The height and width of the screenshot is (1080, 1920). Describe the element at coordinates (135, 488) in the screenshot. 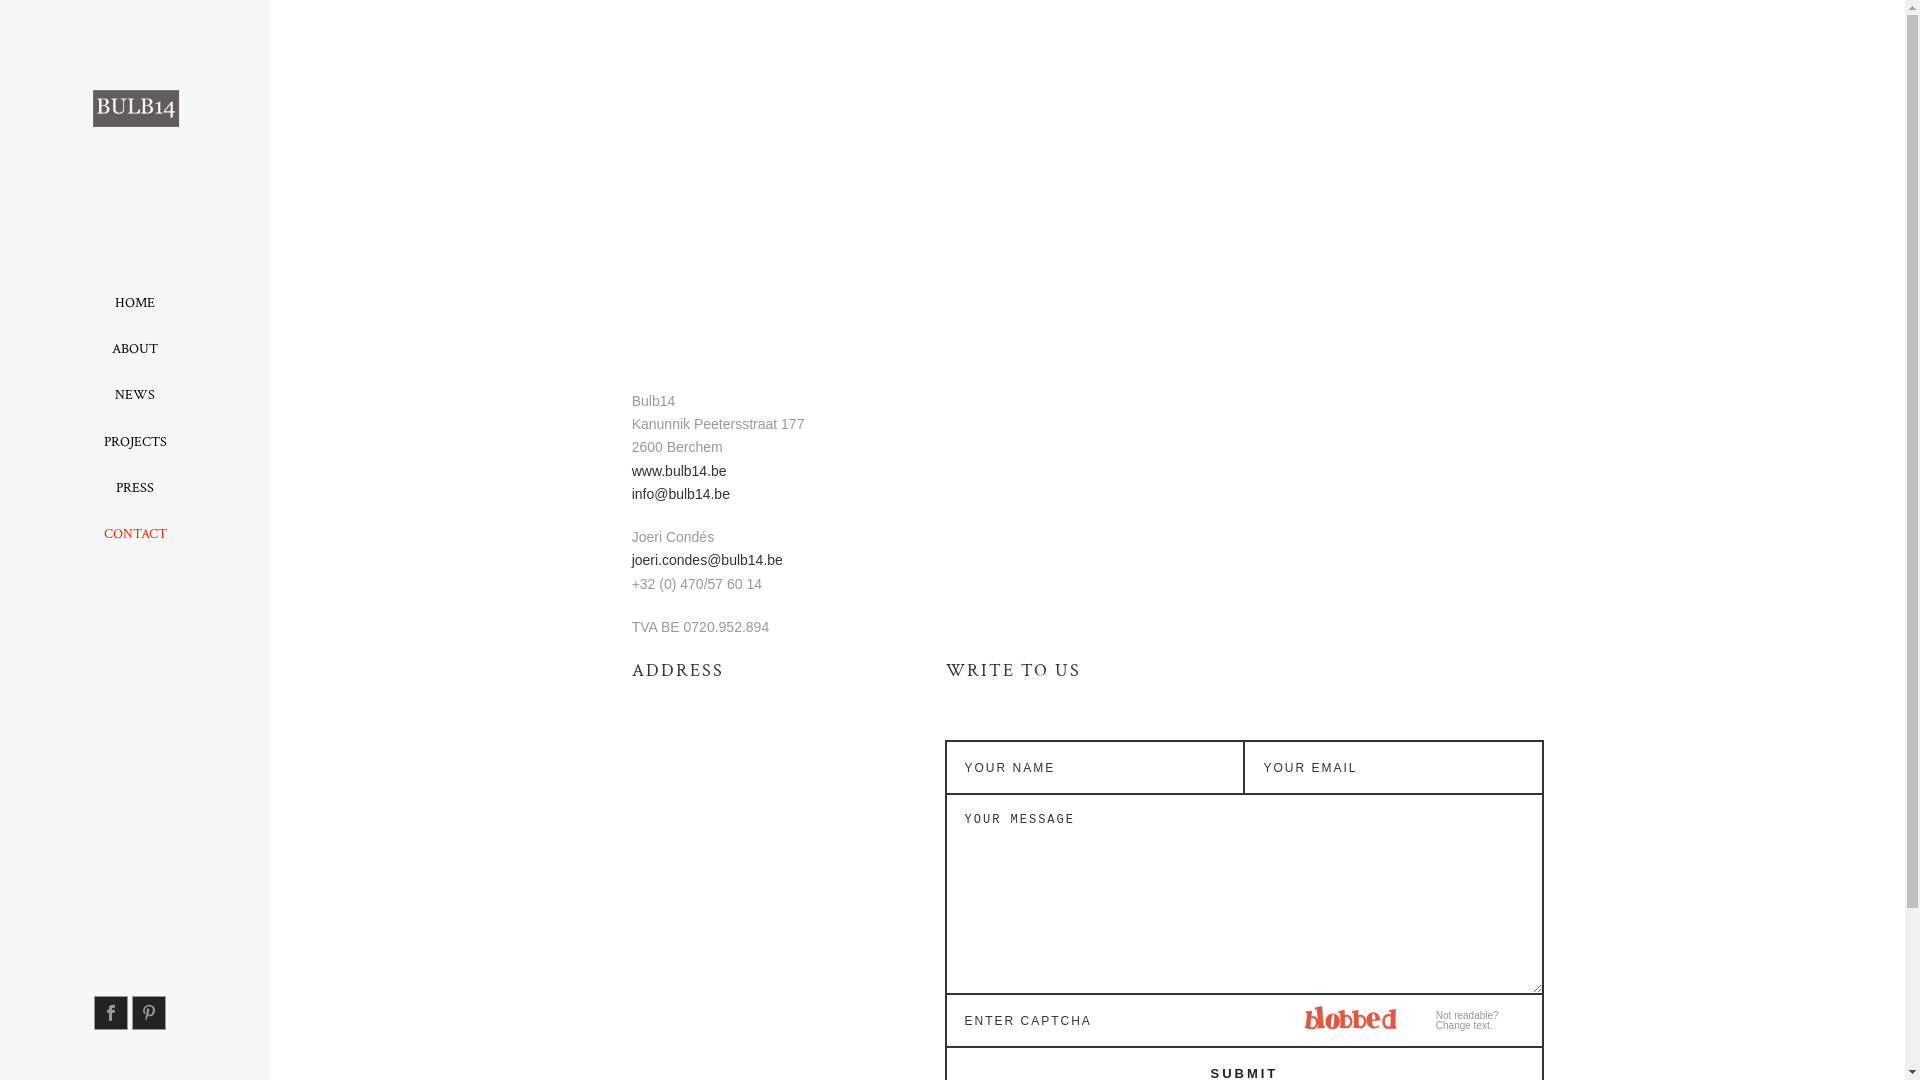

I see `PRESS` at that location.